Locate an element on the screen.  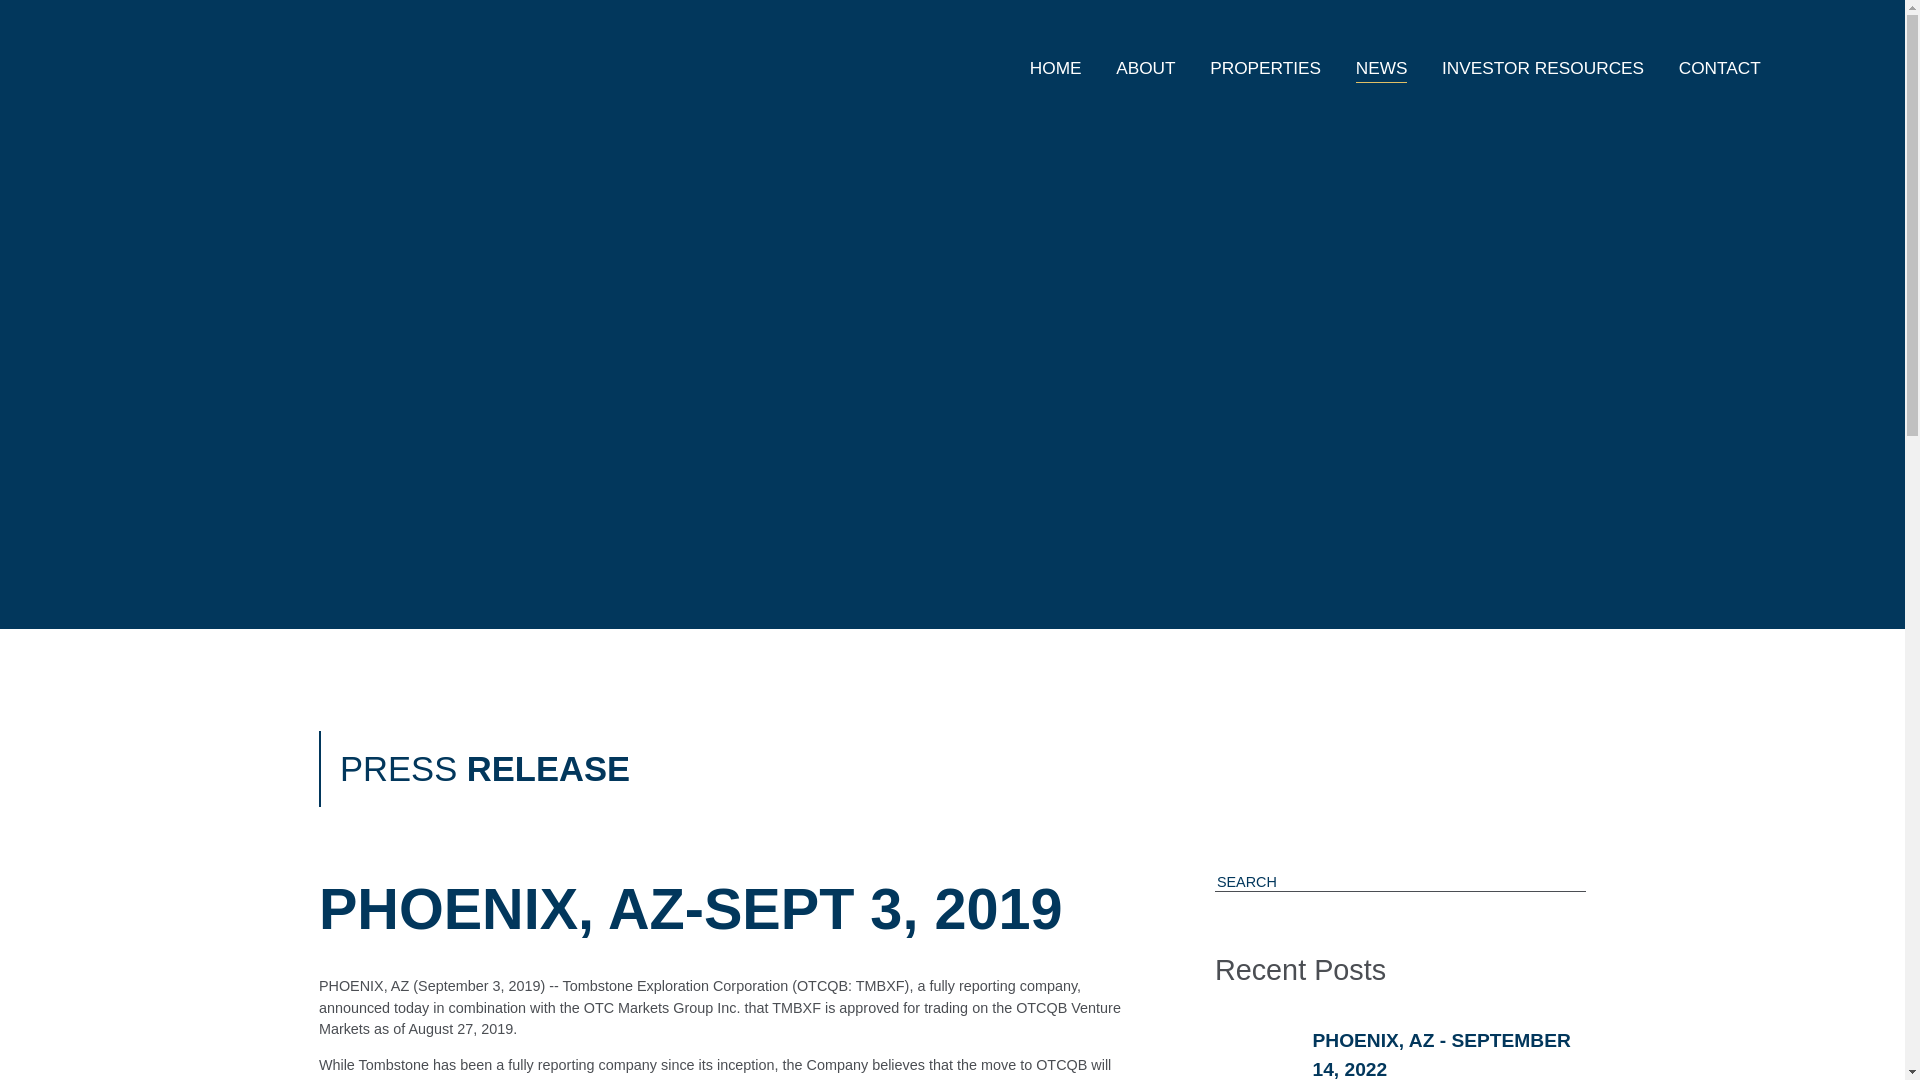
SEARCH is located at coordinates (1556, 882).